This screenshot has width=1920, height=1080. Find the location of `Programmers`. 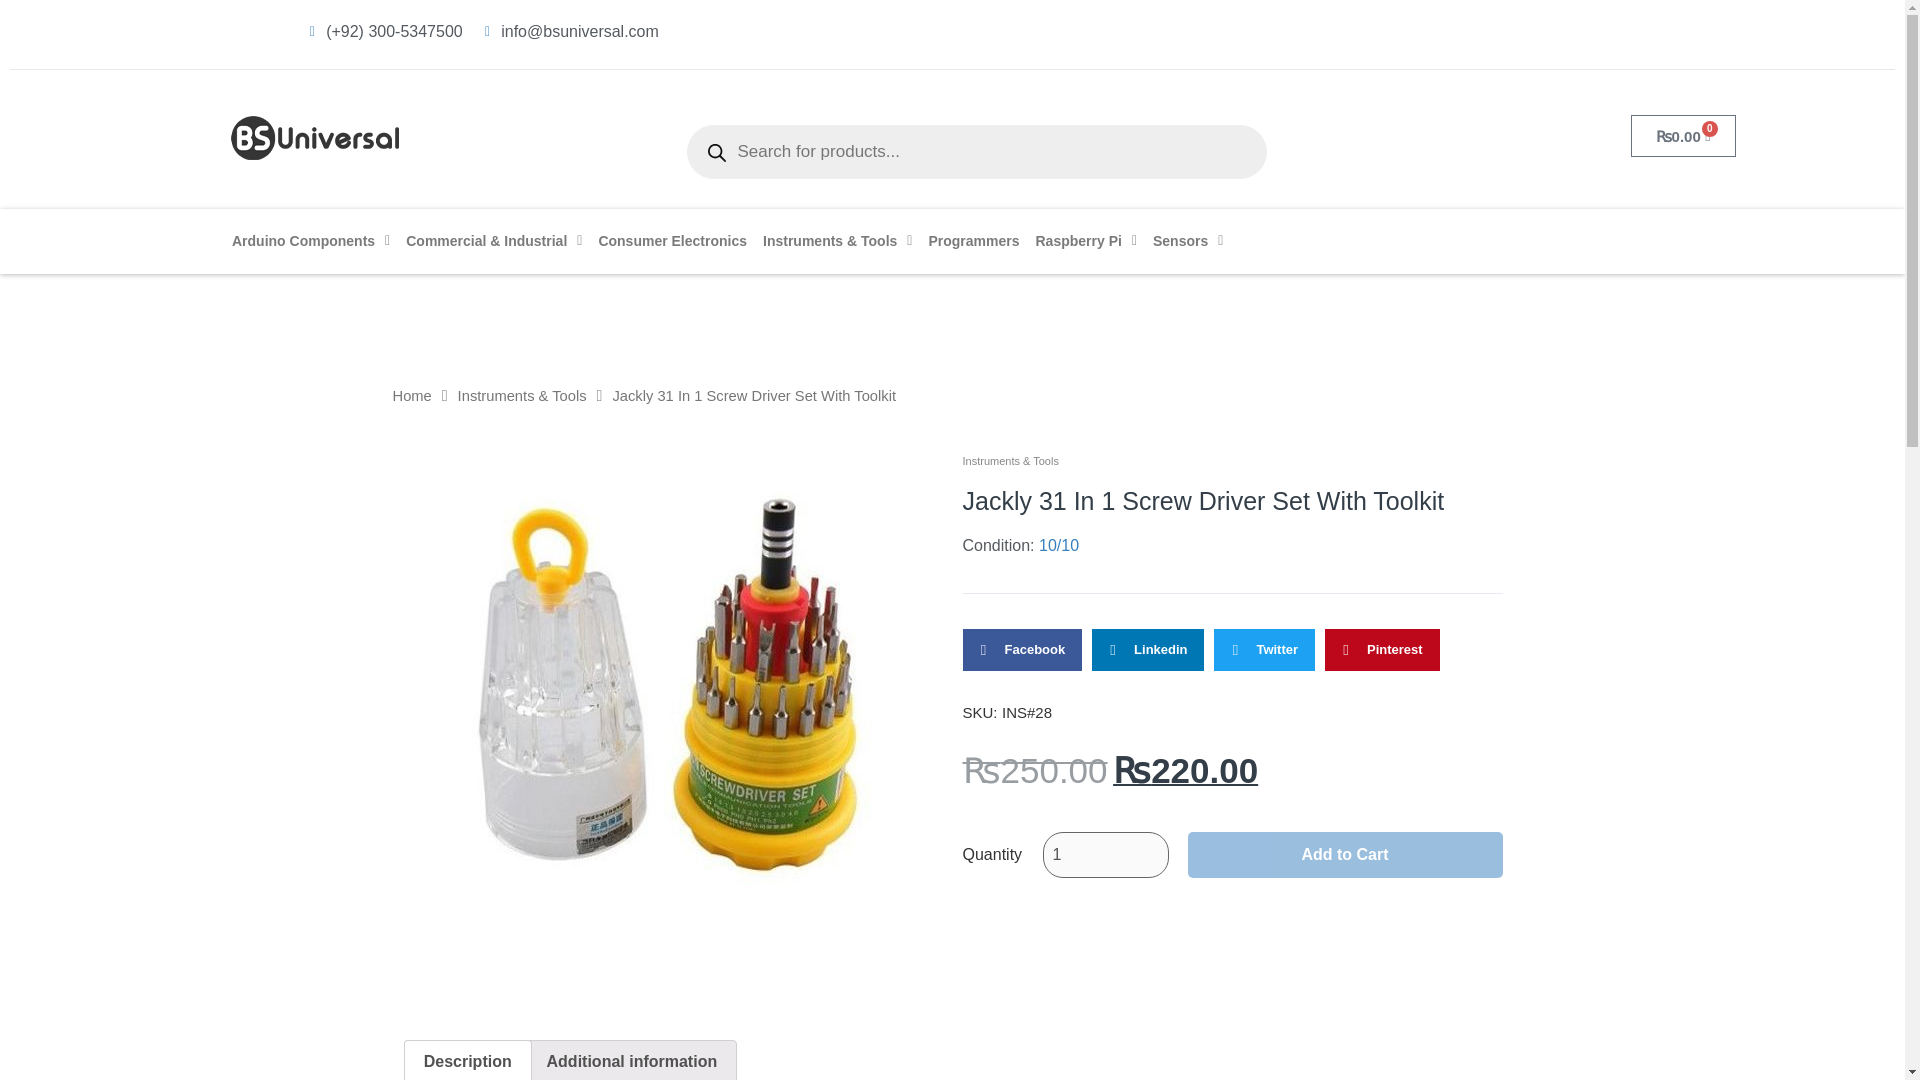

Programmers is located at coordinates (973, 241).